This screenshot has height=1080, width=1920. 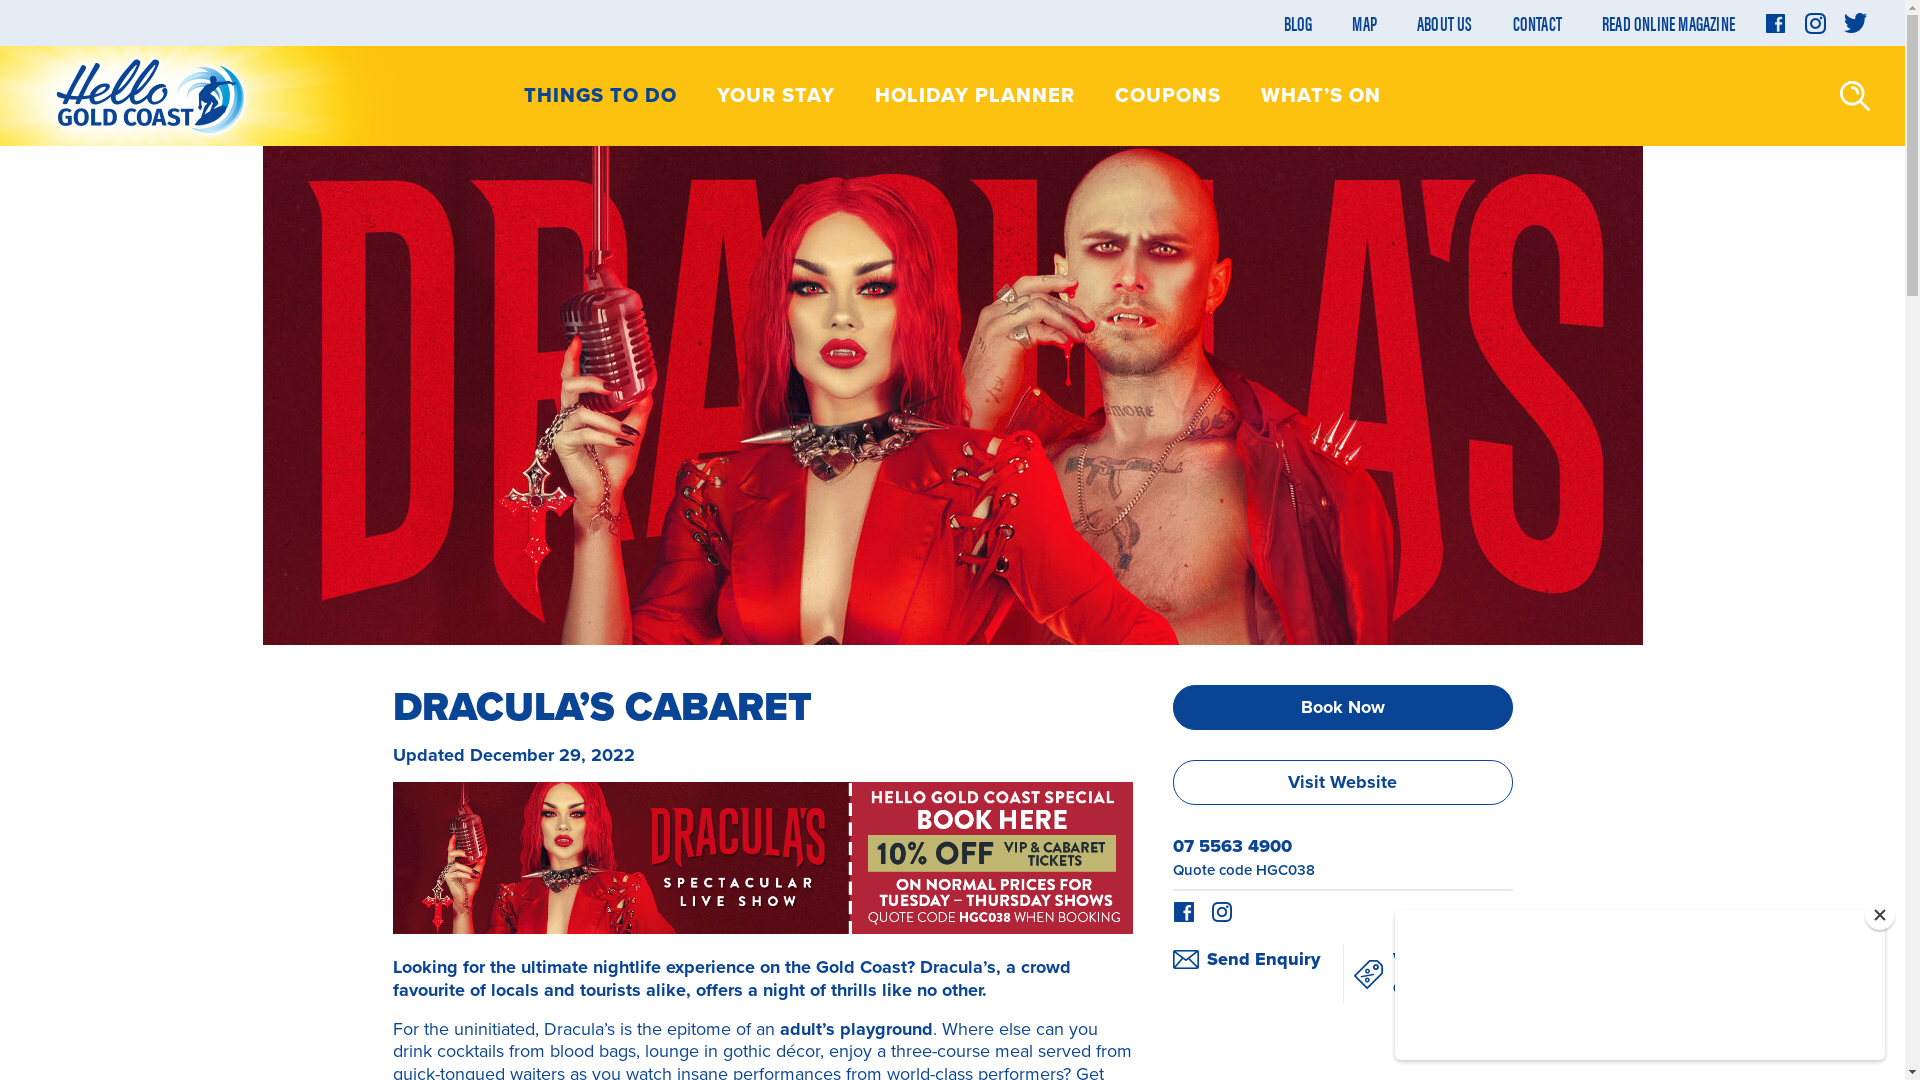 What do you see at coordinates (1232, 846) in the screenshot?
I see `07 5563 4900` at bounding box center [1232, 846].